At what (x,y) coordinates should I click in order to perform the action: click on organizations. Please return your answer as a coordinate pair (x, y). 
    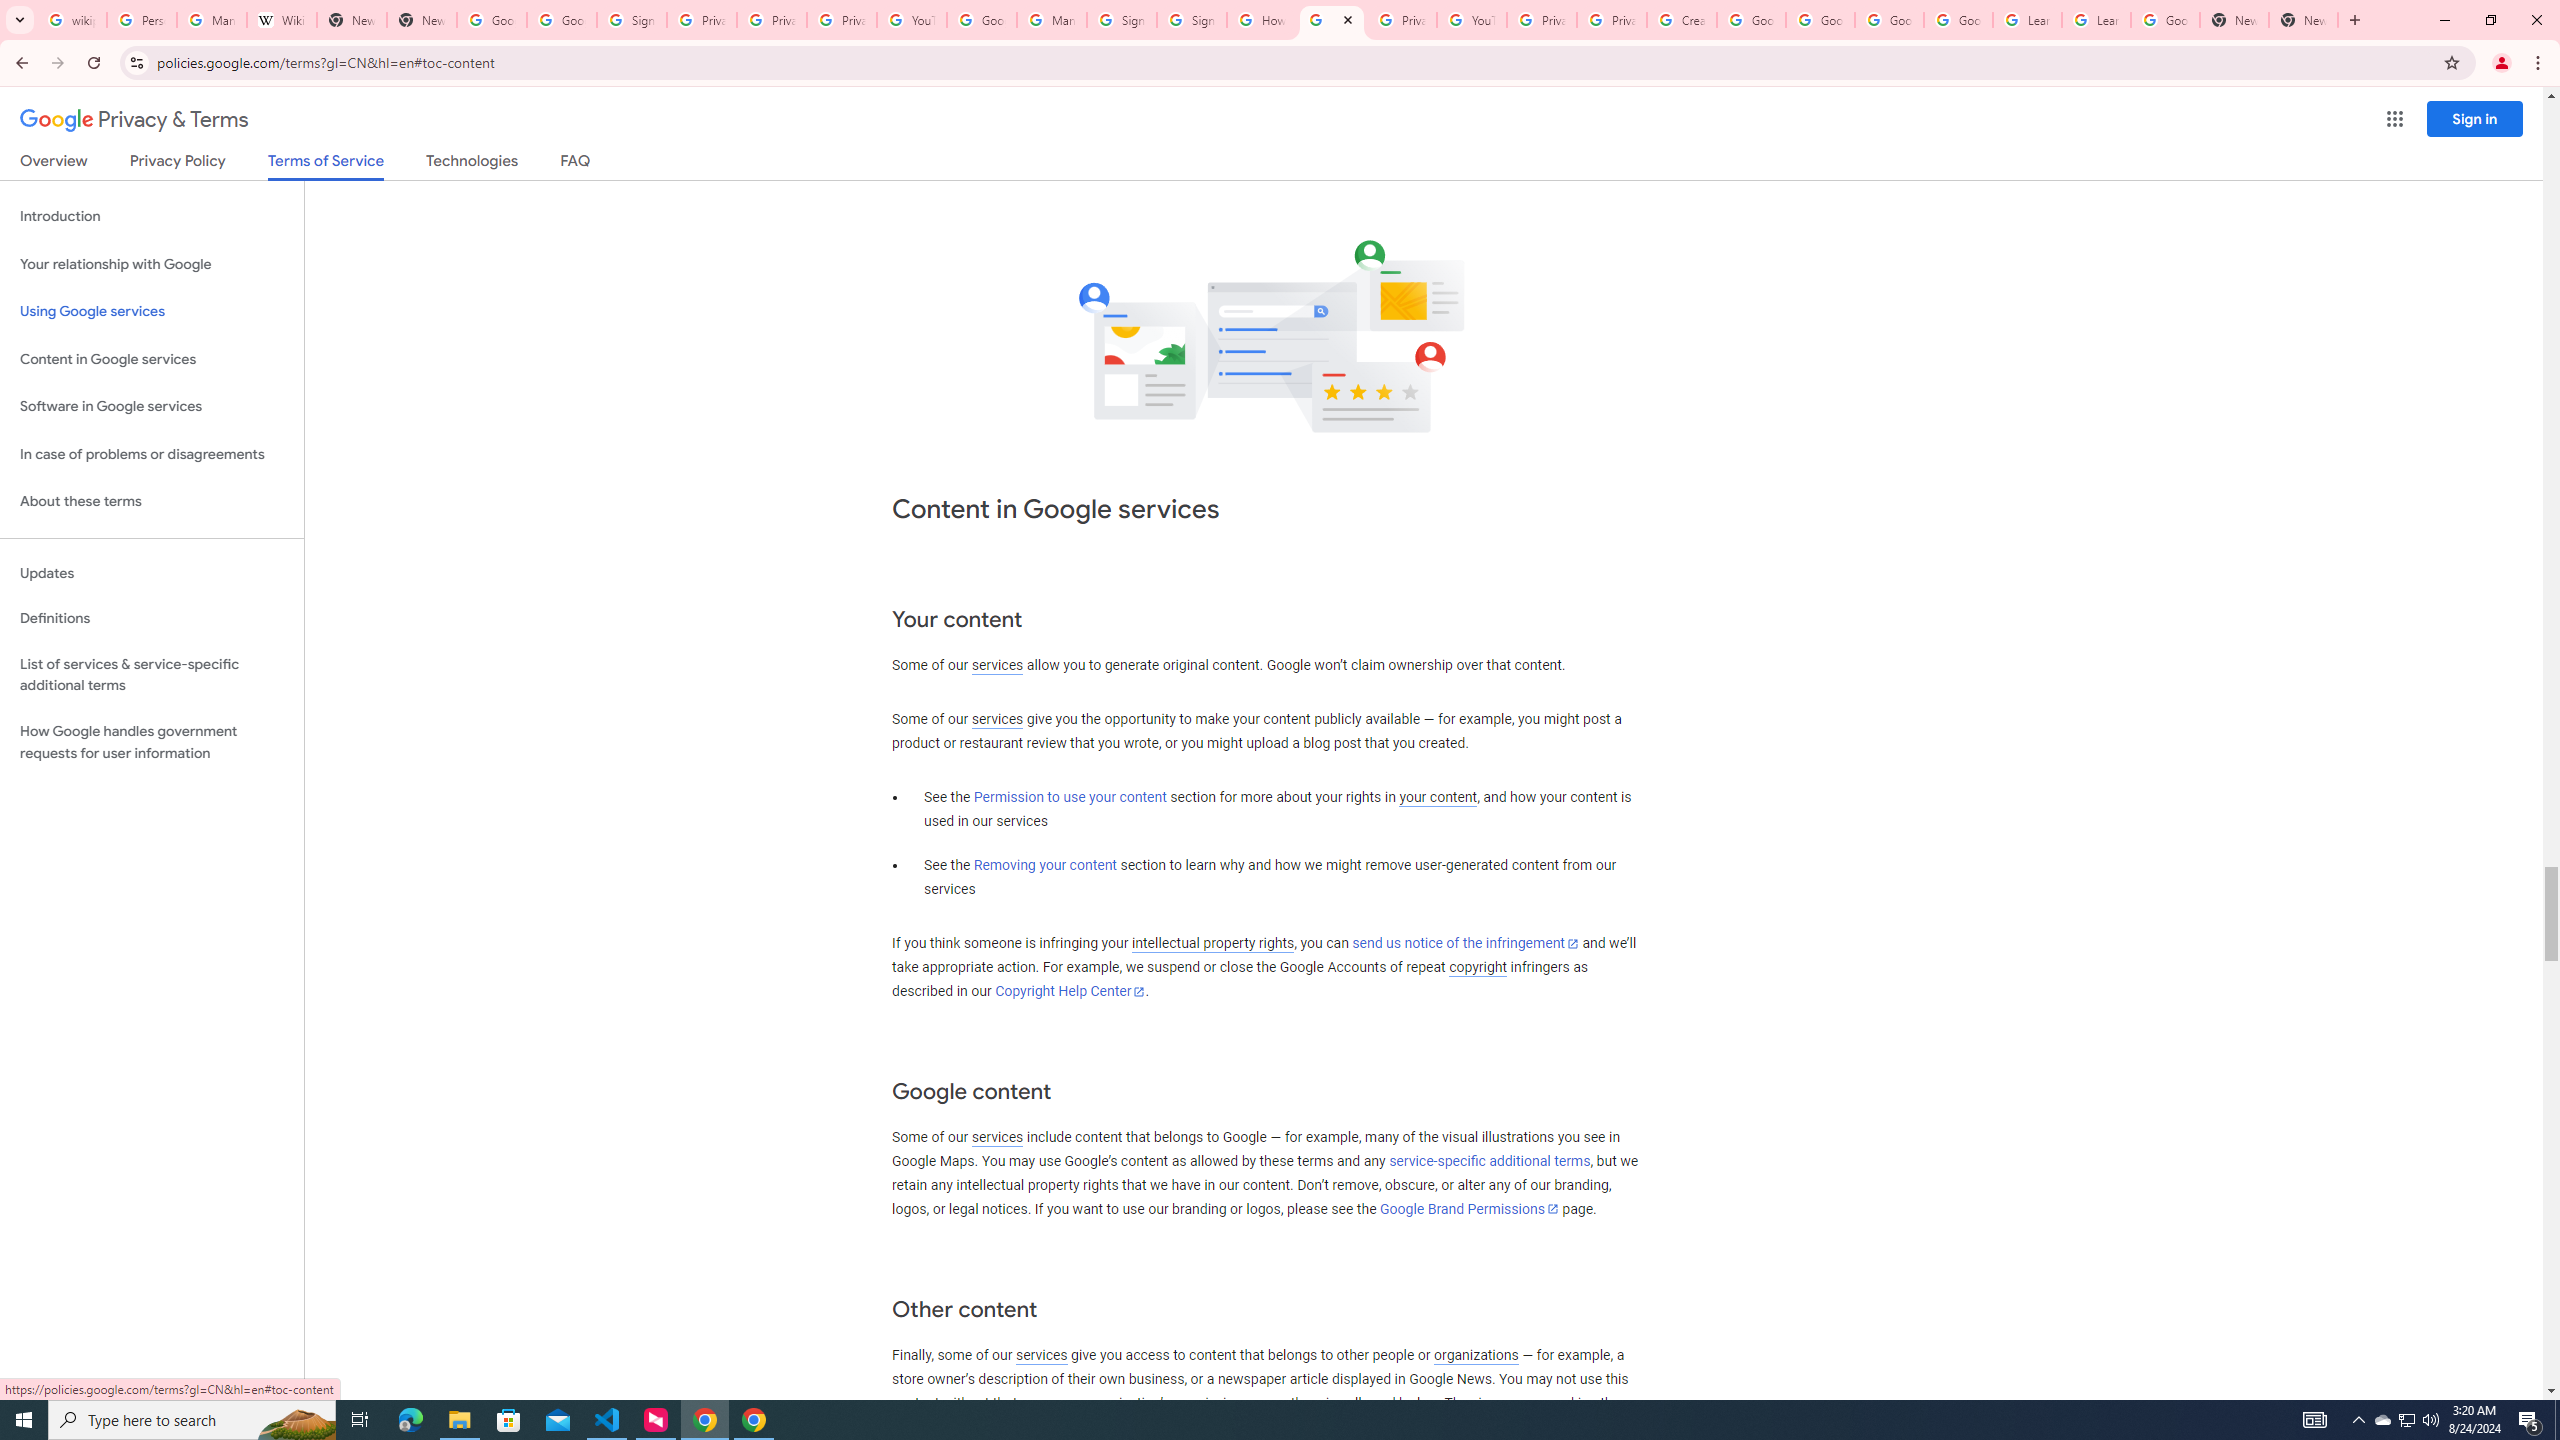
    Looking at the image, I should click on (1476, 1356).